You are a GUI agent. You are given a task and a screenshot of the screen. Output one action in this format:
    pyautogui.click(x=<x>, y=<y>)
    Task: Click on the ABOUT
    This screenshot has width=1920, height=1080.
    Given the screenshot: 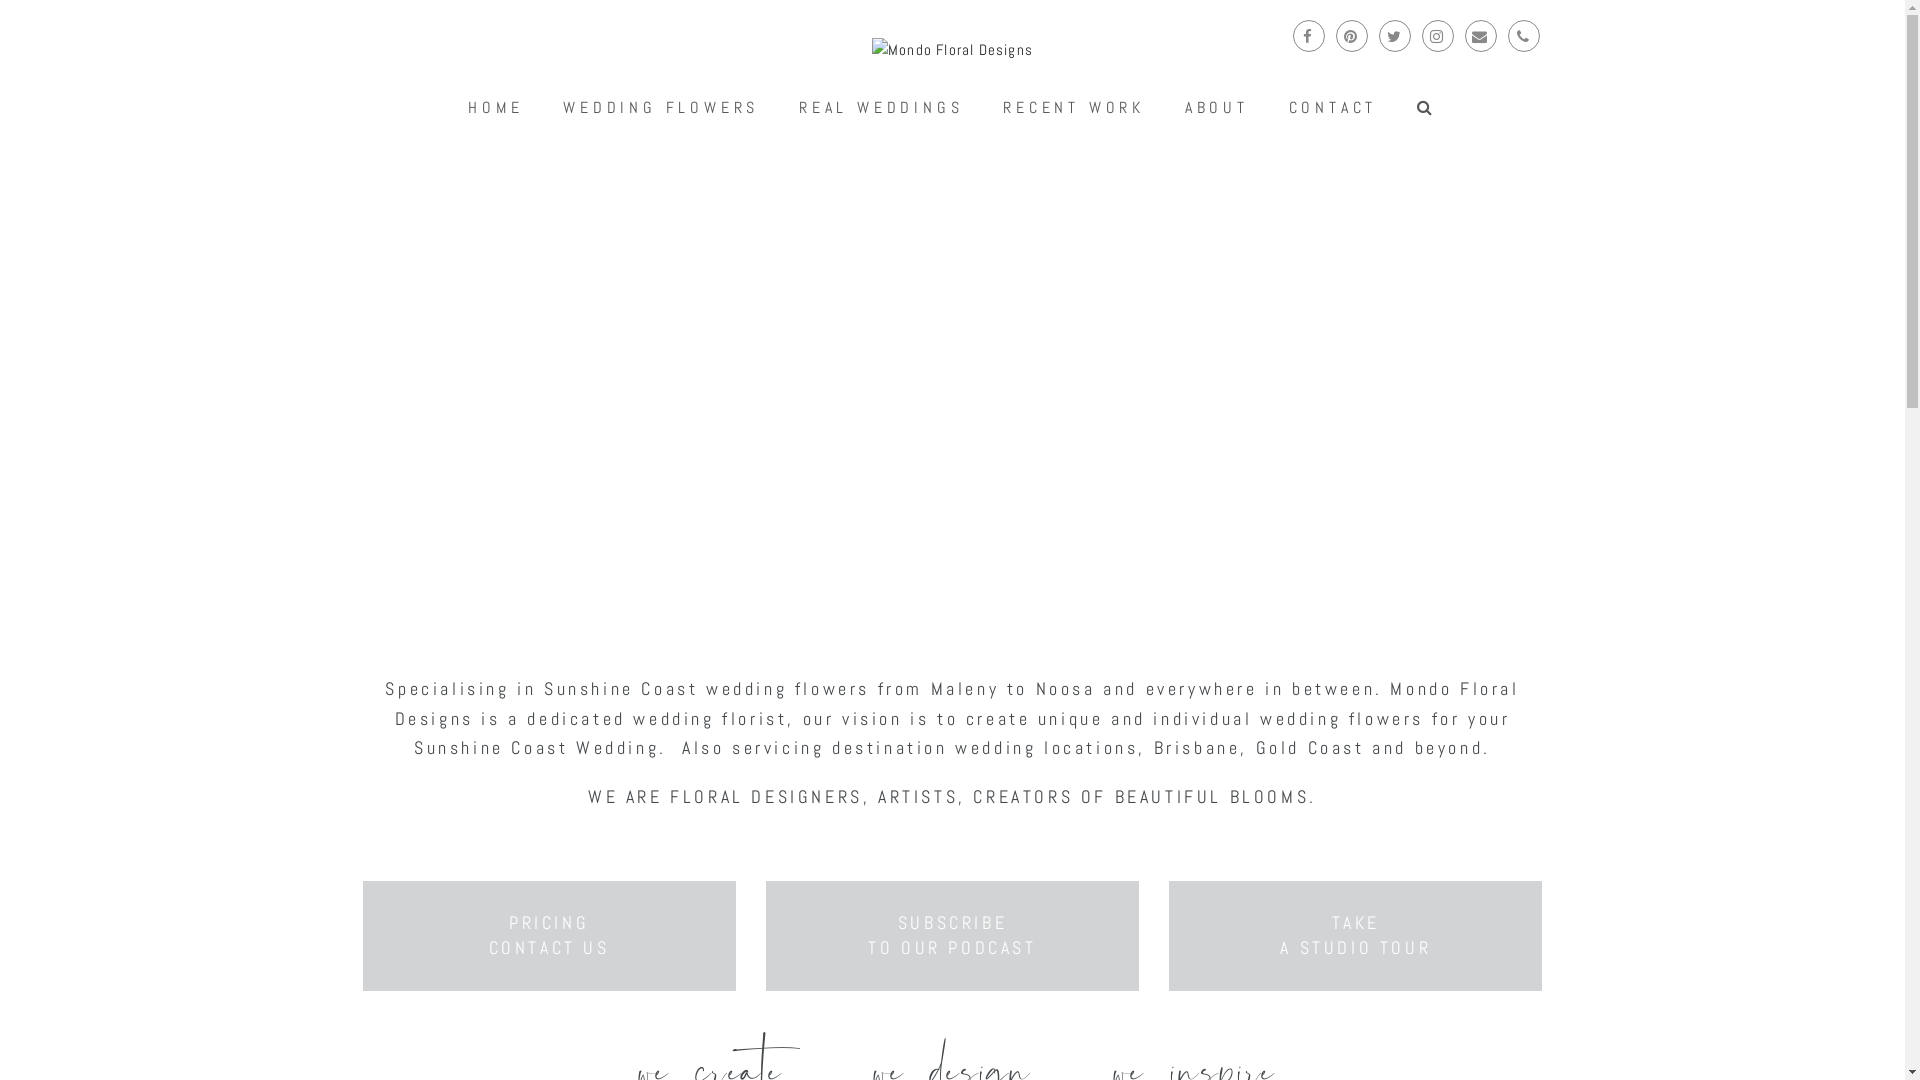 What is the action you would take?
    pyautogui.click(x=1217, y=108)
    